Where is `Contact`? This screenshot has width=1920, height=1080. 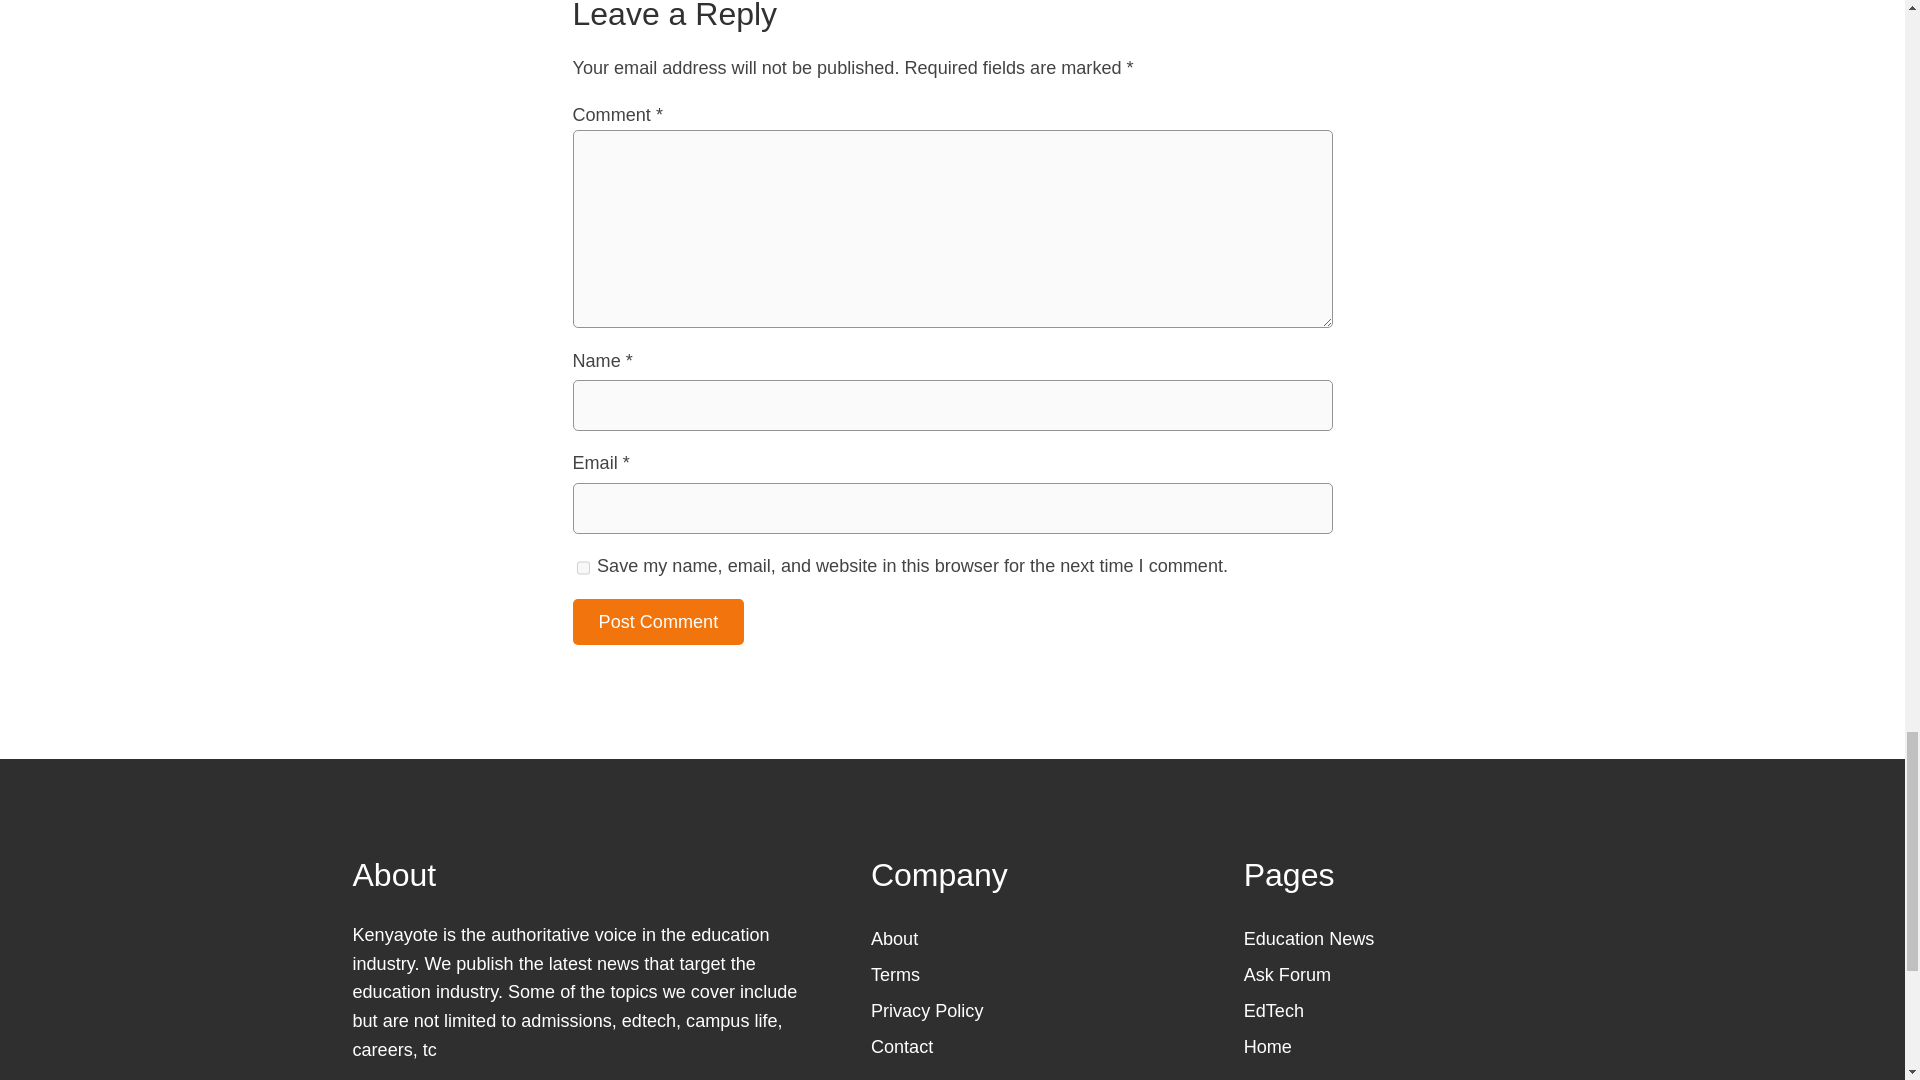 Contact is located at coordinates (902, 1046).